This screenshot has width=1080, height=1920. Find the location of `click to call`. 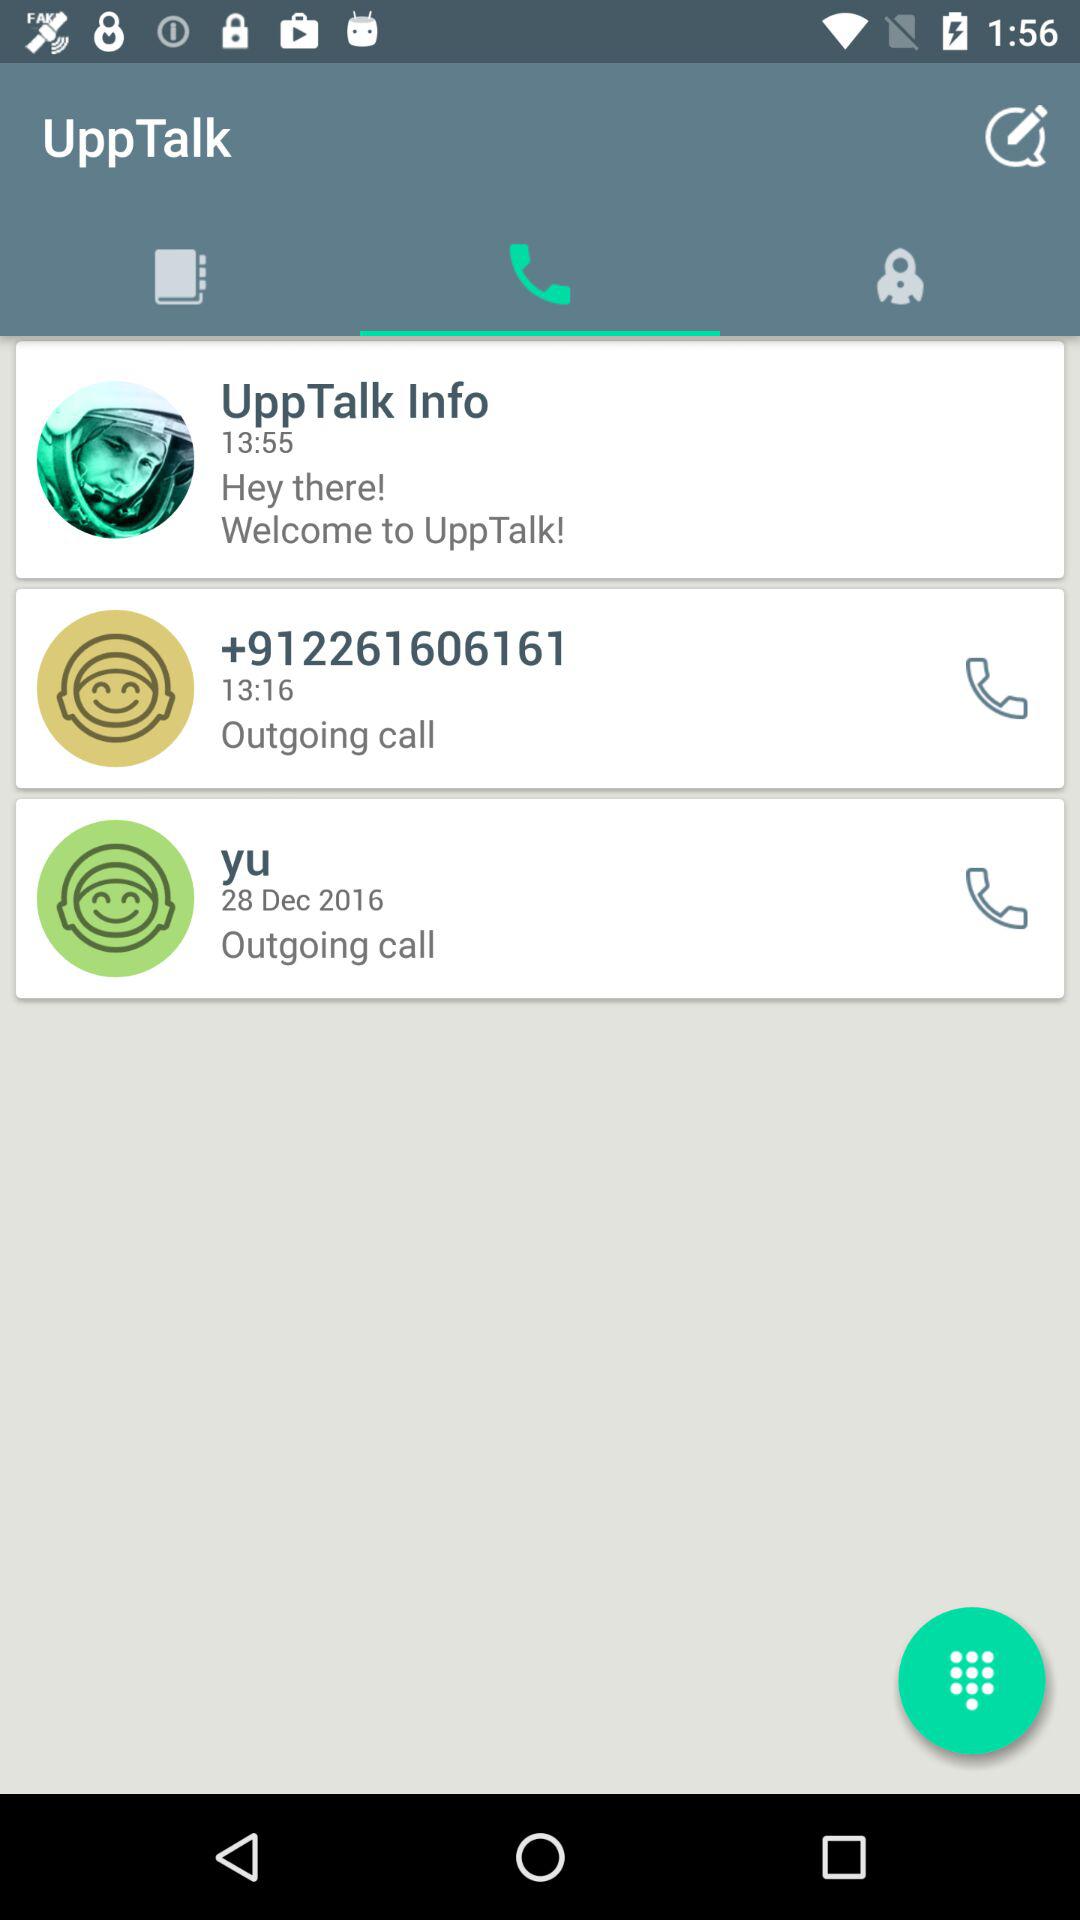

click to call is located at coordinates (1010, 688).